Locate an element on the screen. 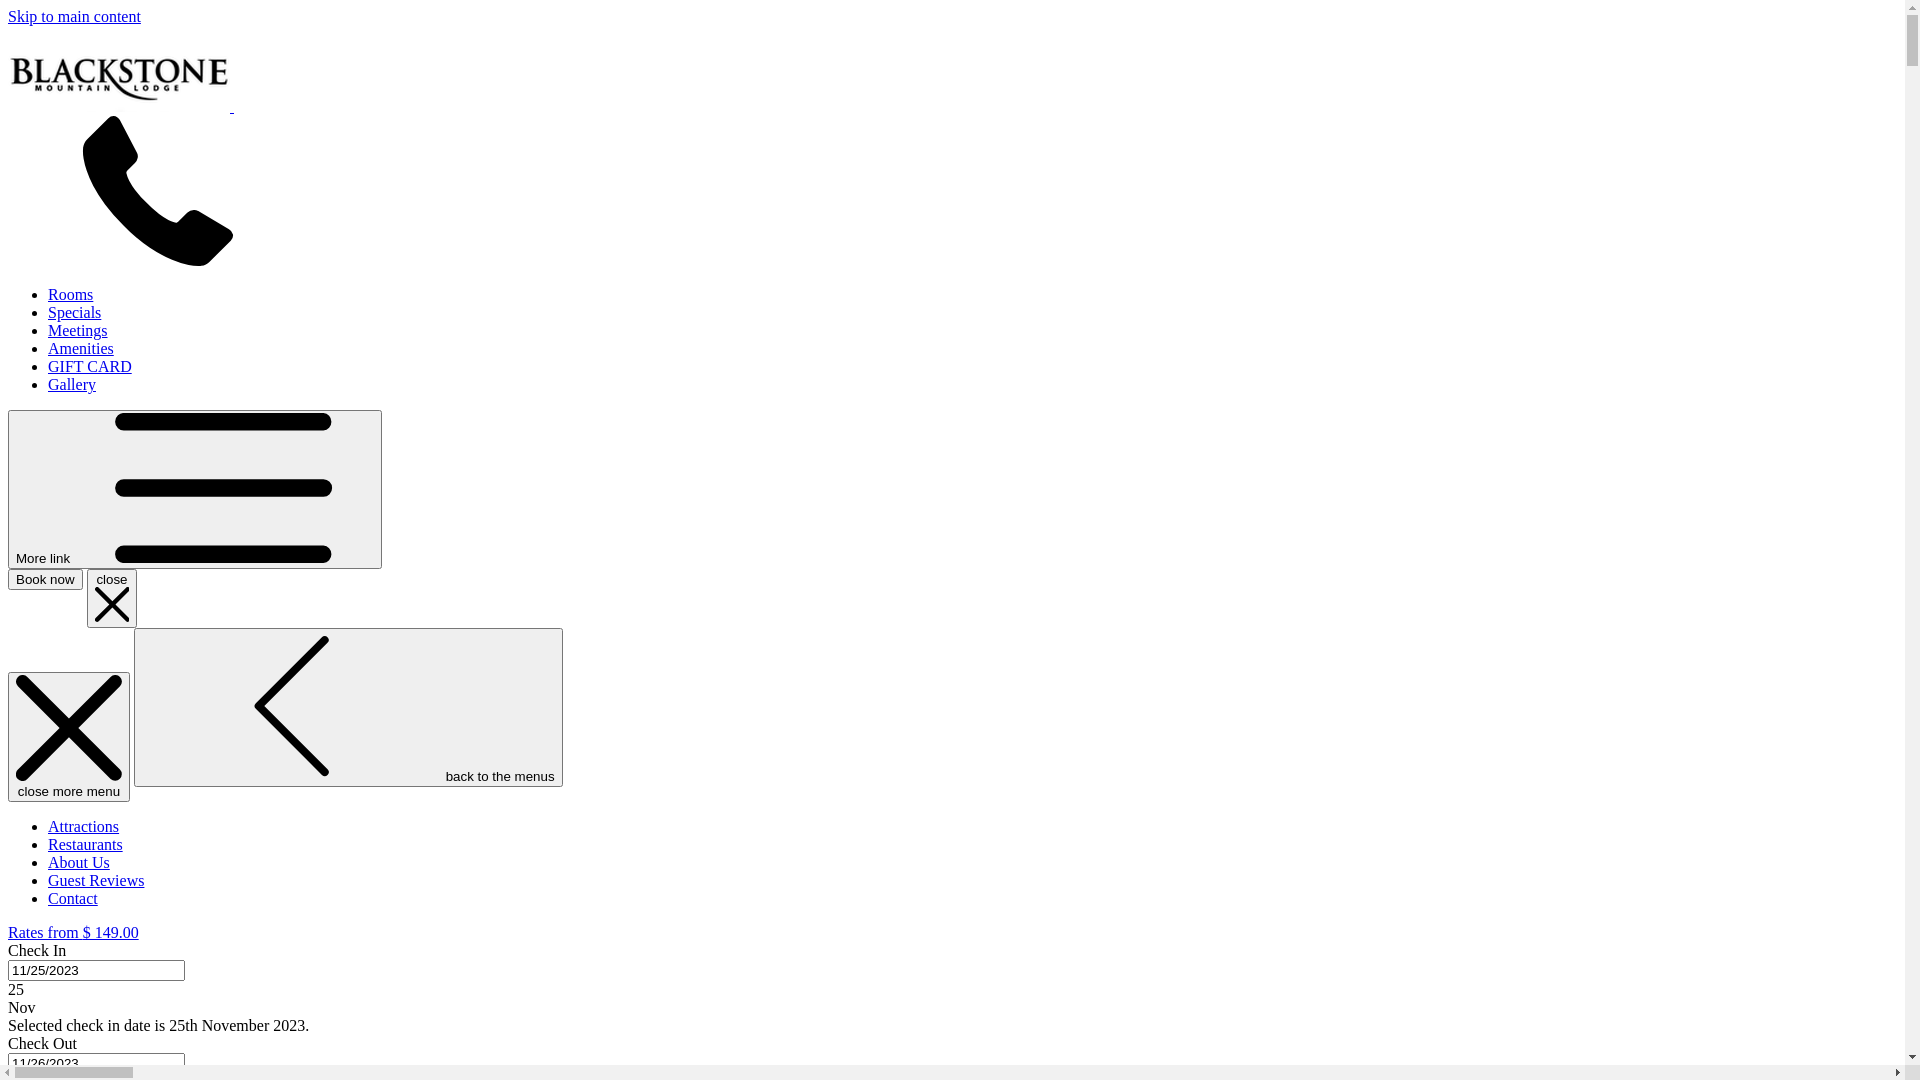  Rates from $ 149.00 is located at coordinates (74, 932).